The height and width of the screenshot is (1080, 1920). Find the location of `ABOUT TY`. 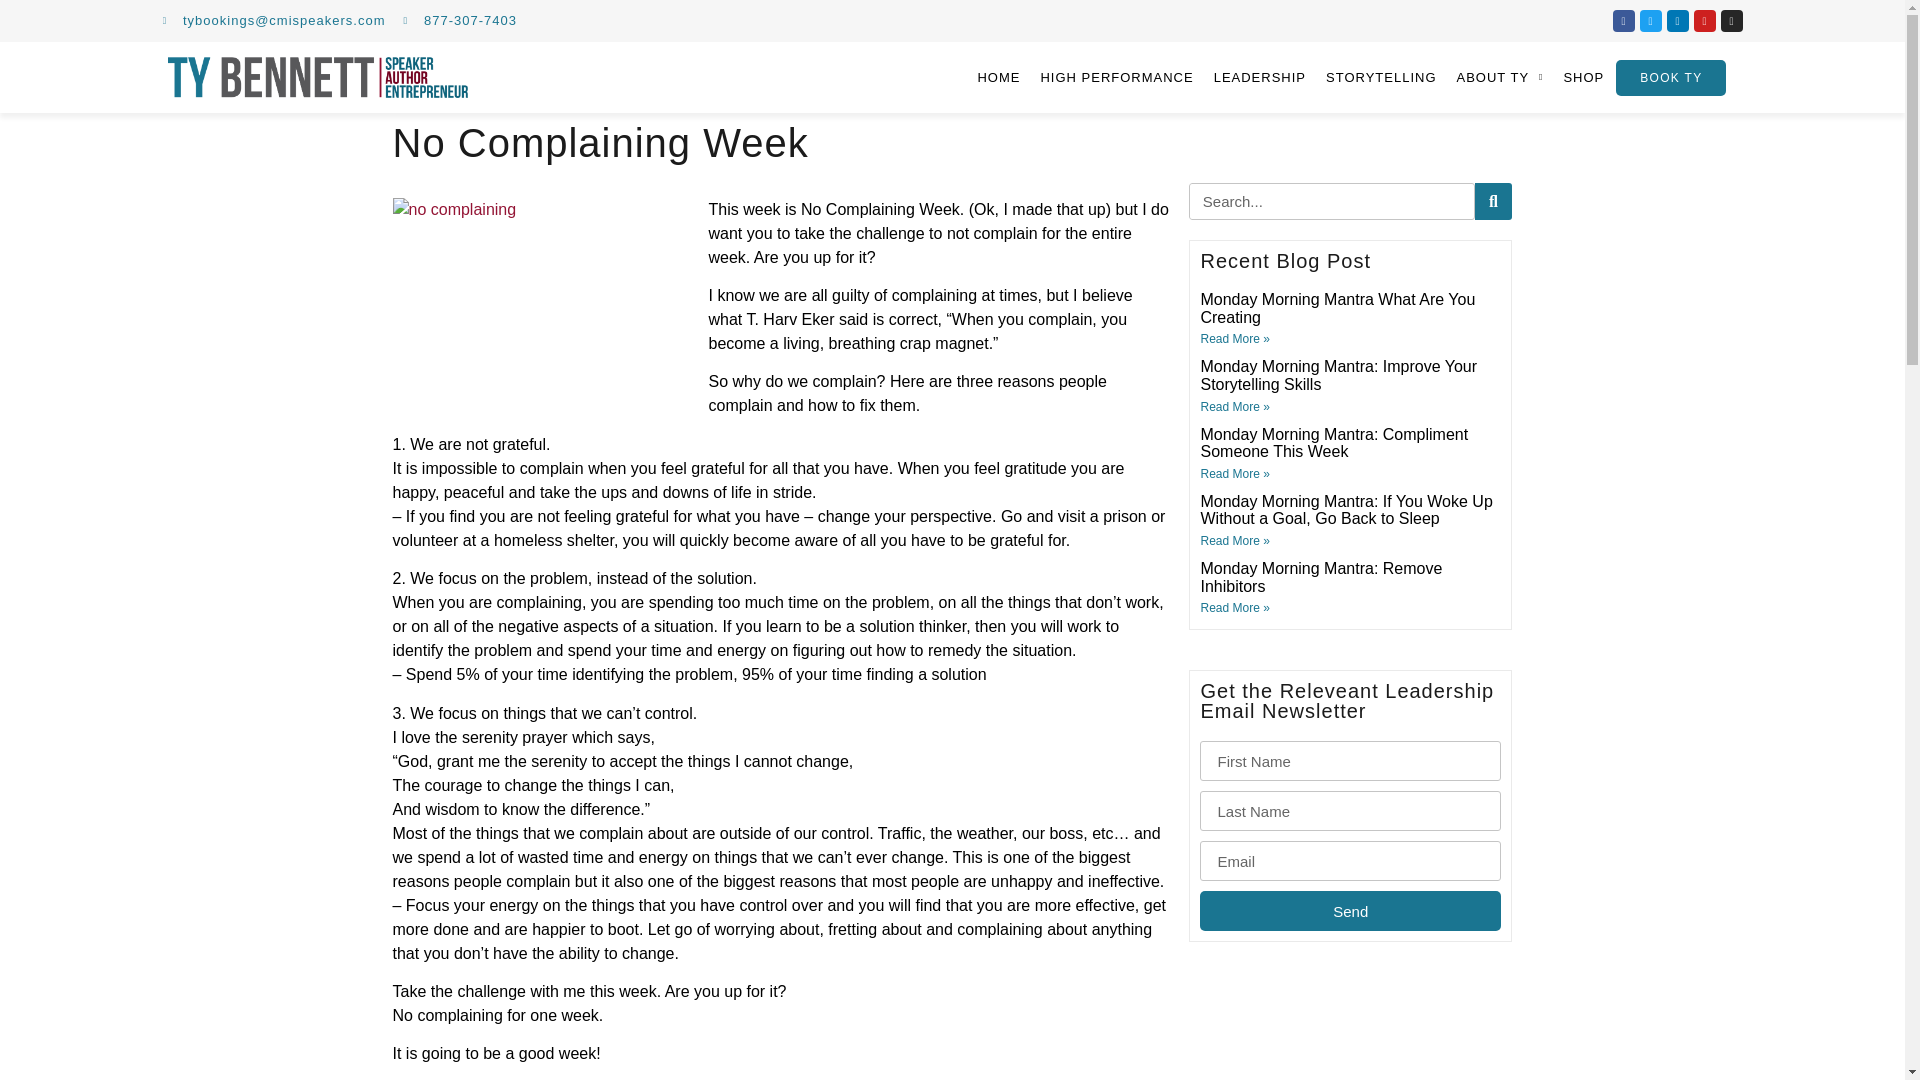

ABOUT TY is located at coordinates (1500, 77).